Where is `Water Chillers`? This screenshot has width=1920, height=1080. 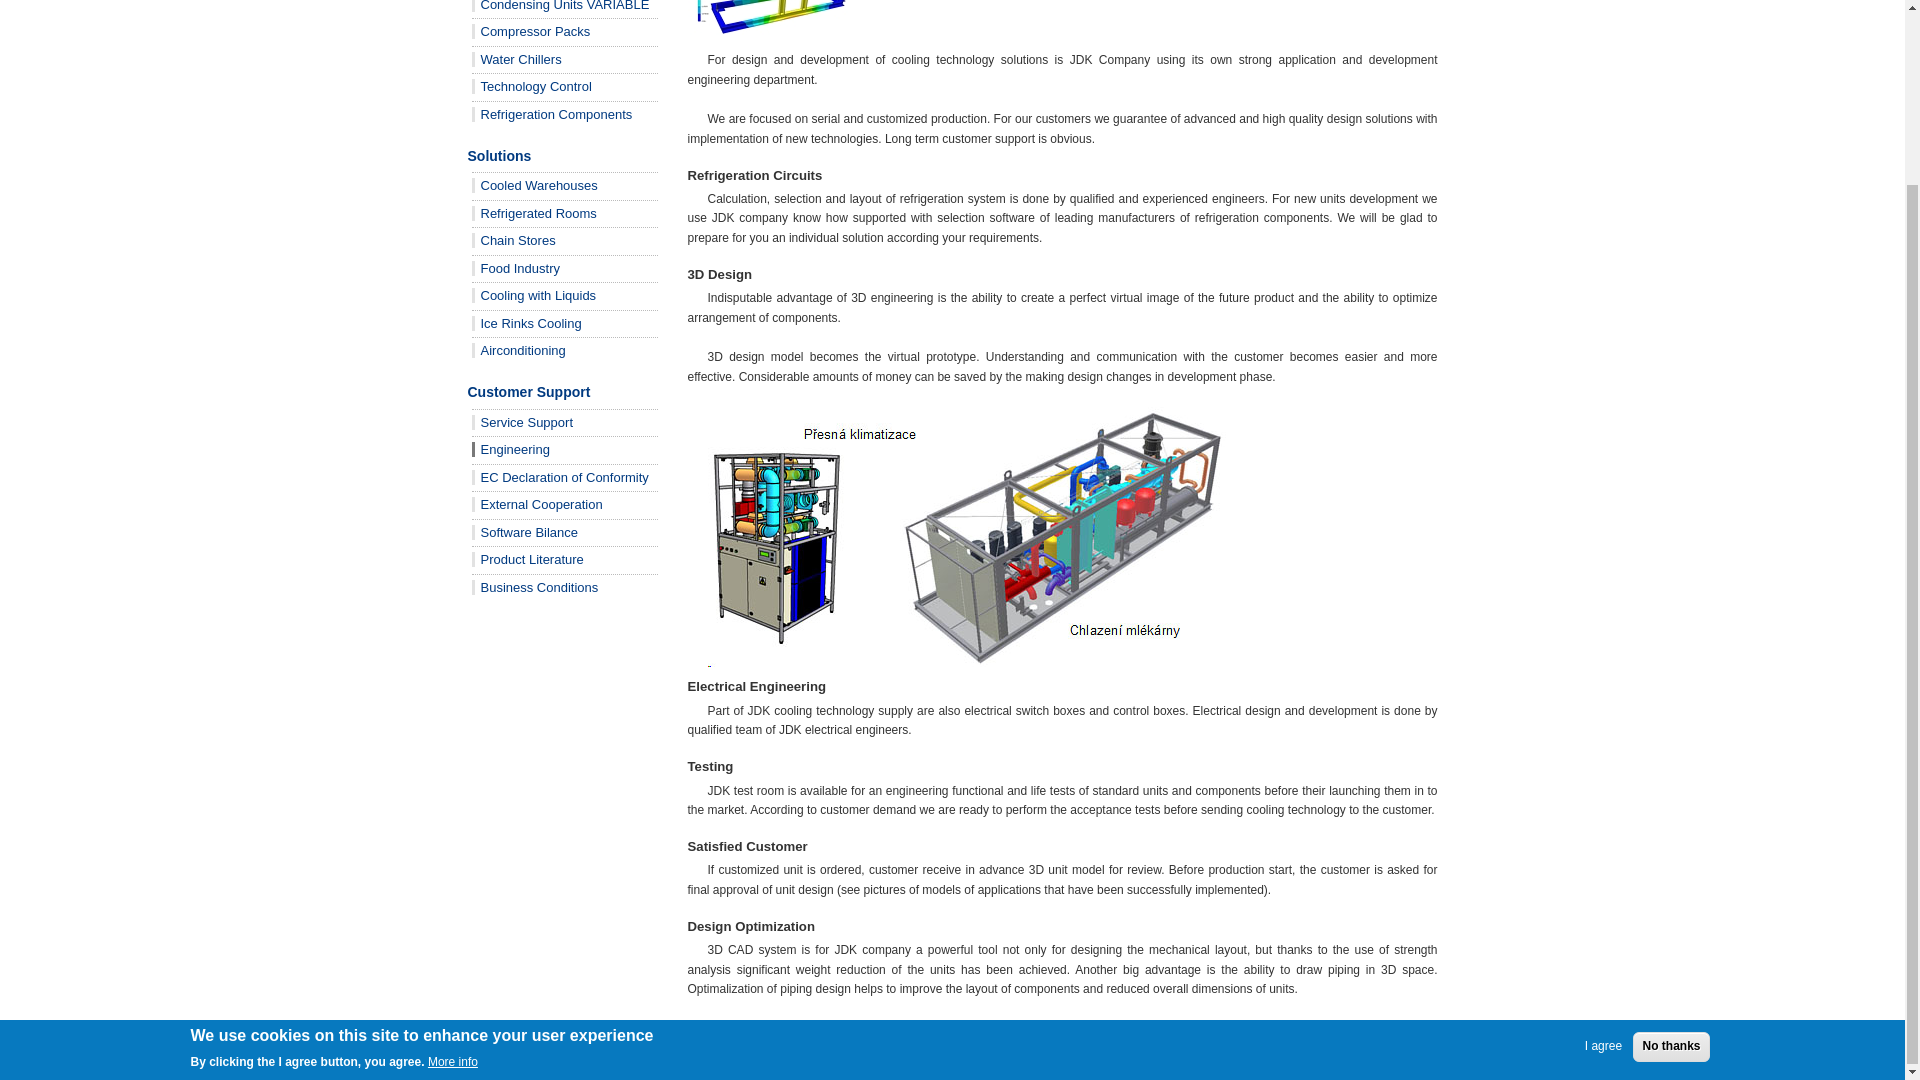 Water Chillers is located at coordinates (517, 58).